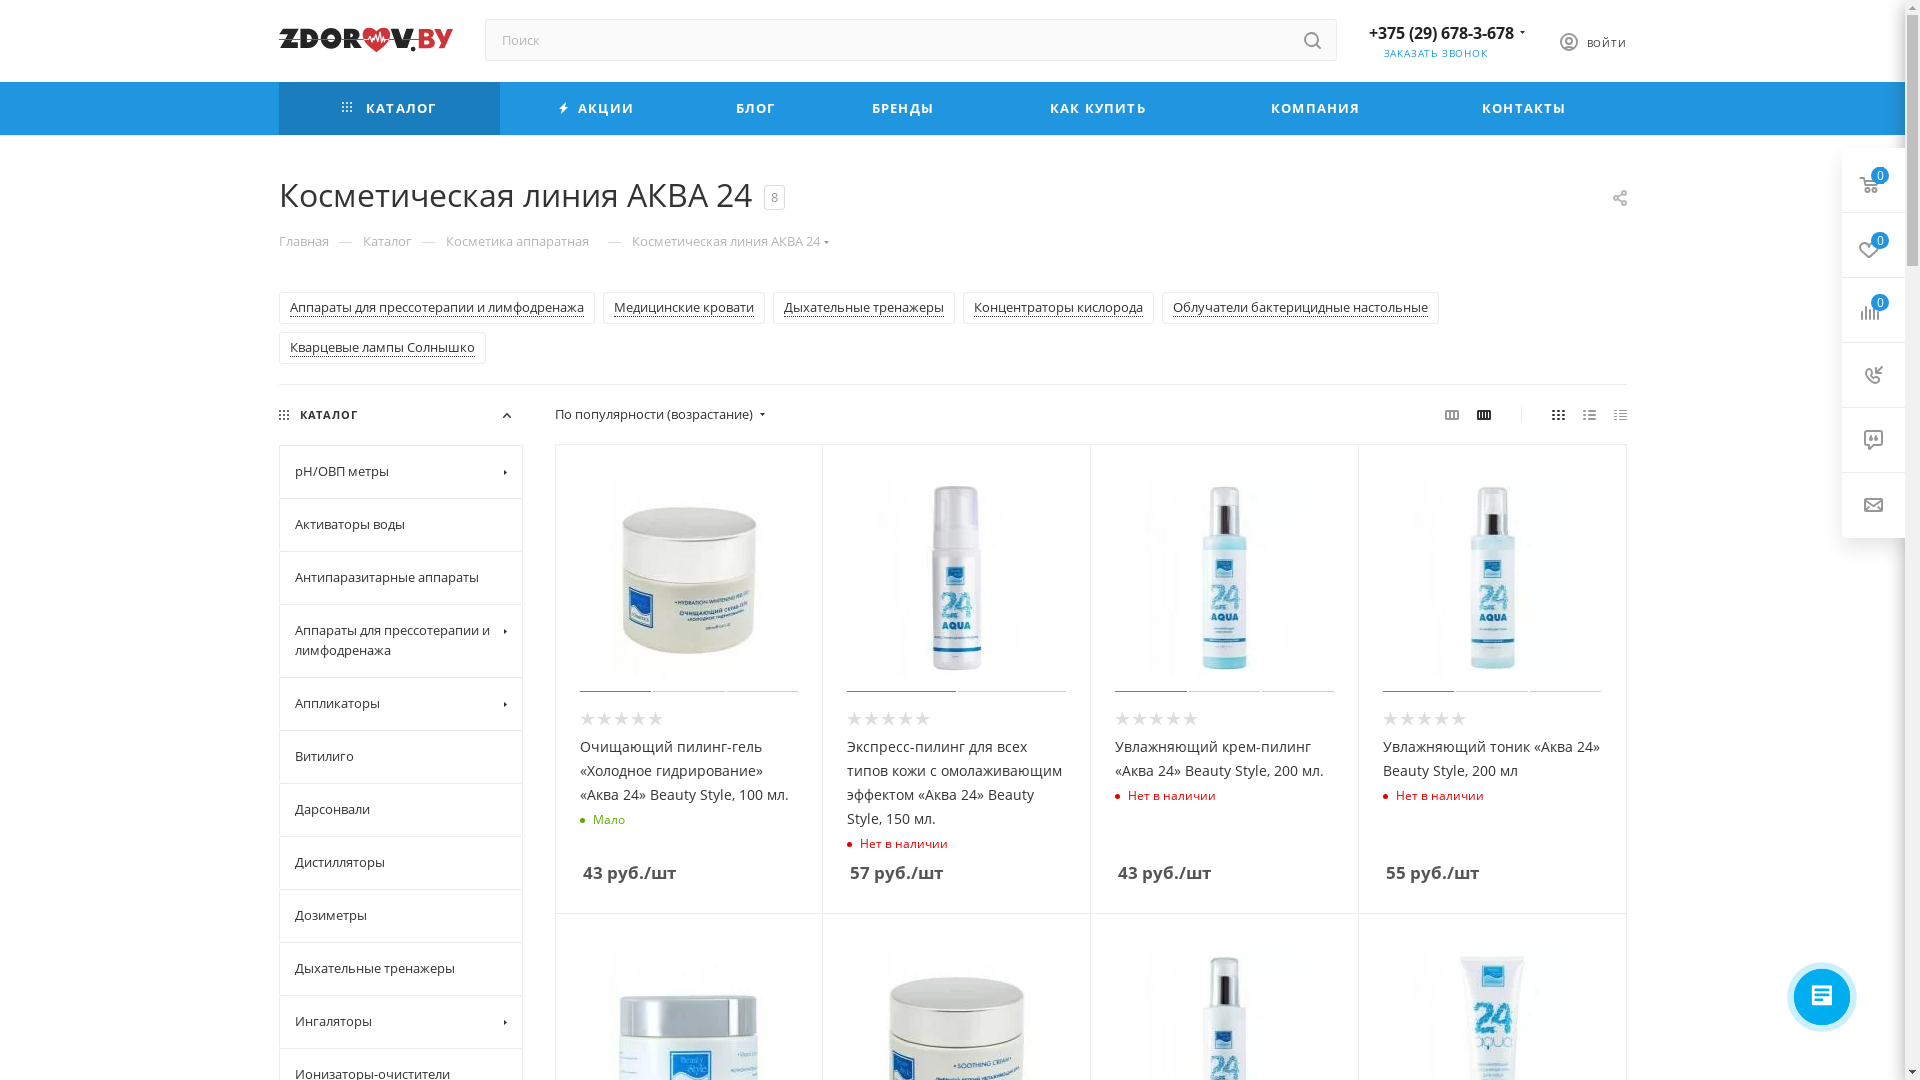  I want to click on zdorov.by, so click(365, 40).